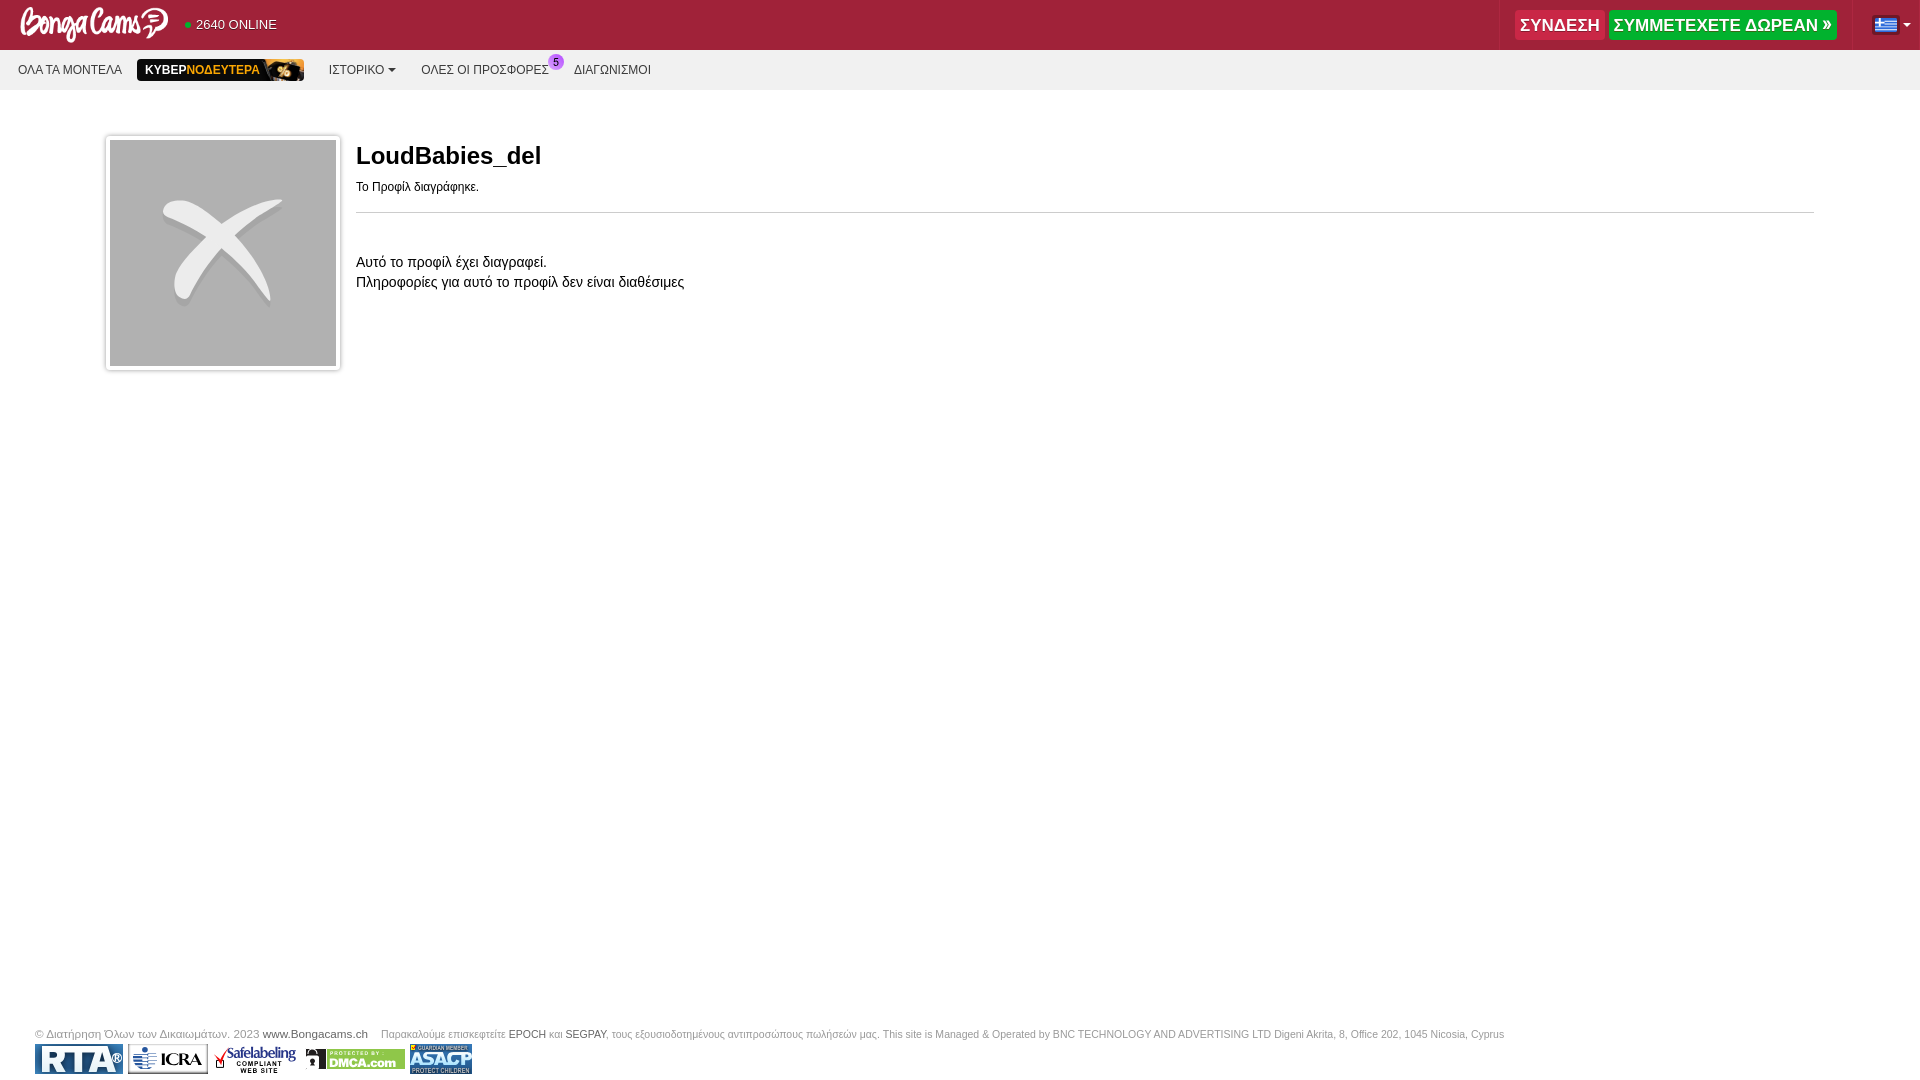 Image resolution: width=1920 pixels, height=1080 pixels. Describe the element at coordinates (78, 1059) in the screenshot. I see `RTA` at that location.